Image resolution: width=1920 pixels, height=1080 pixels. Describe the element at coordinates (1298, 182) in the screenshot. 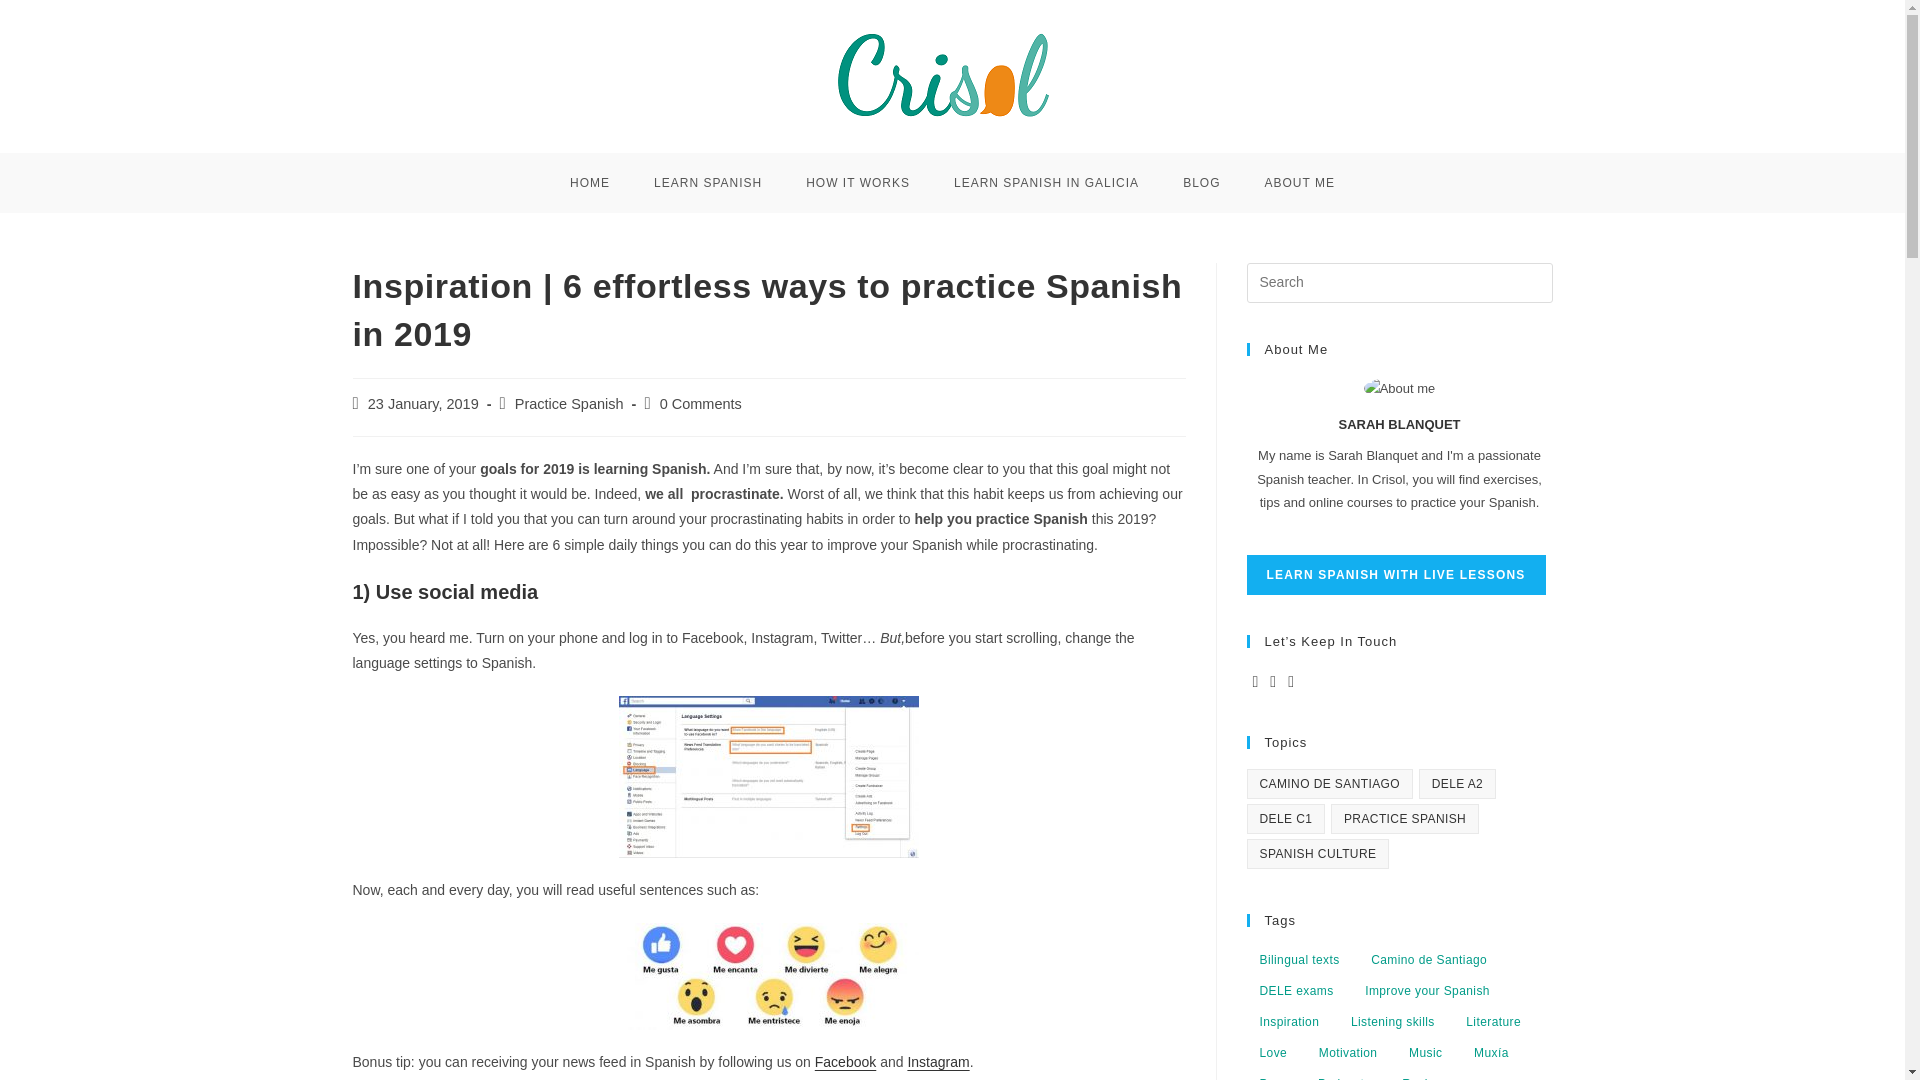

I see `ABOUT ME` at that location.